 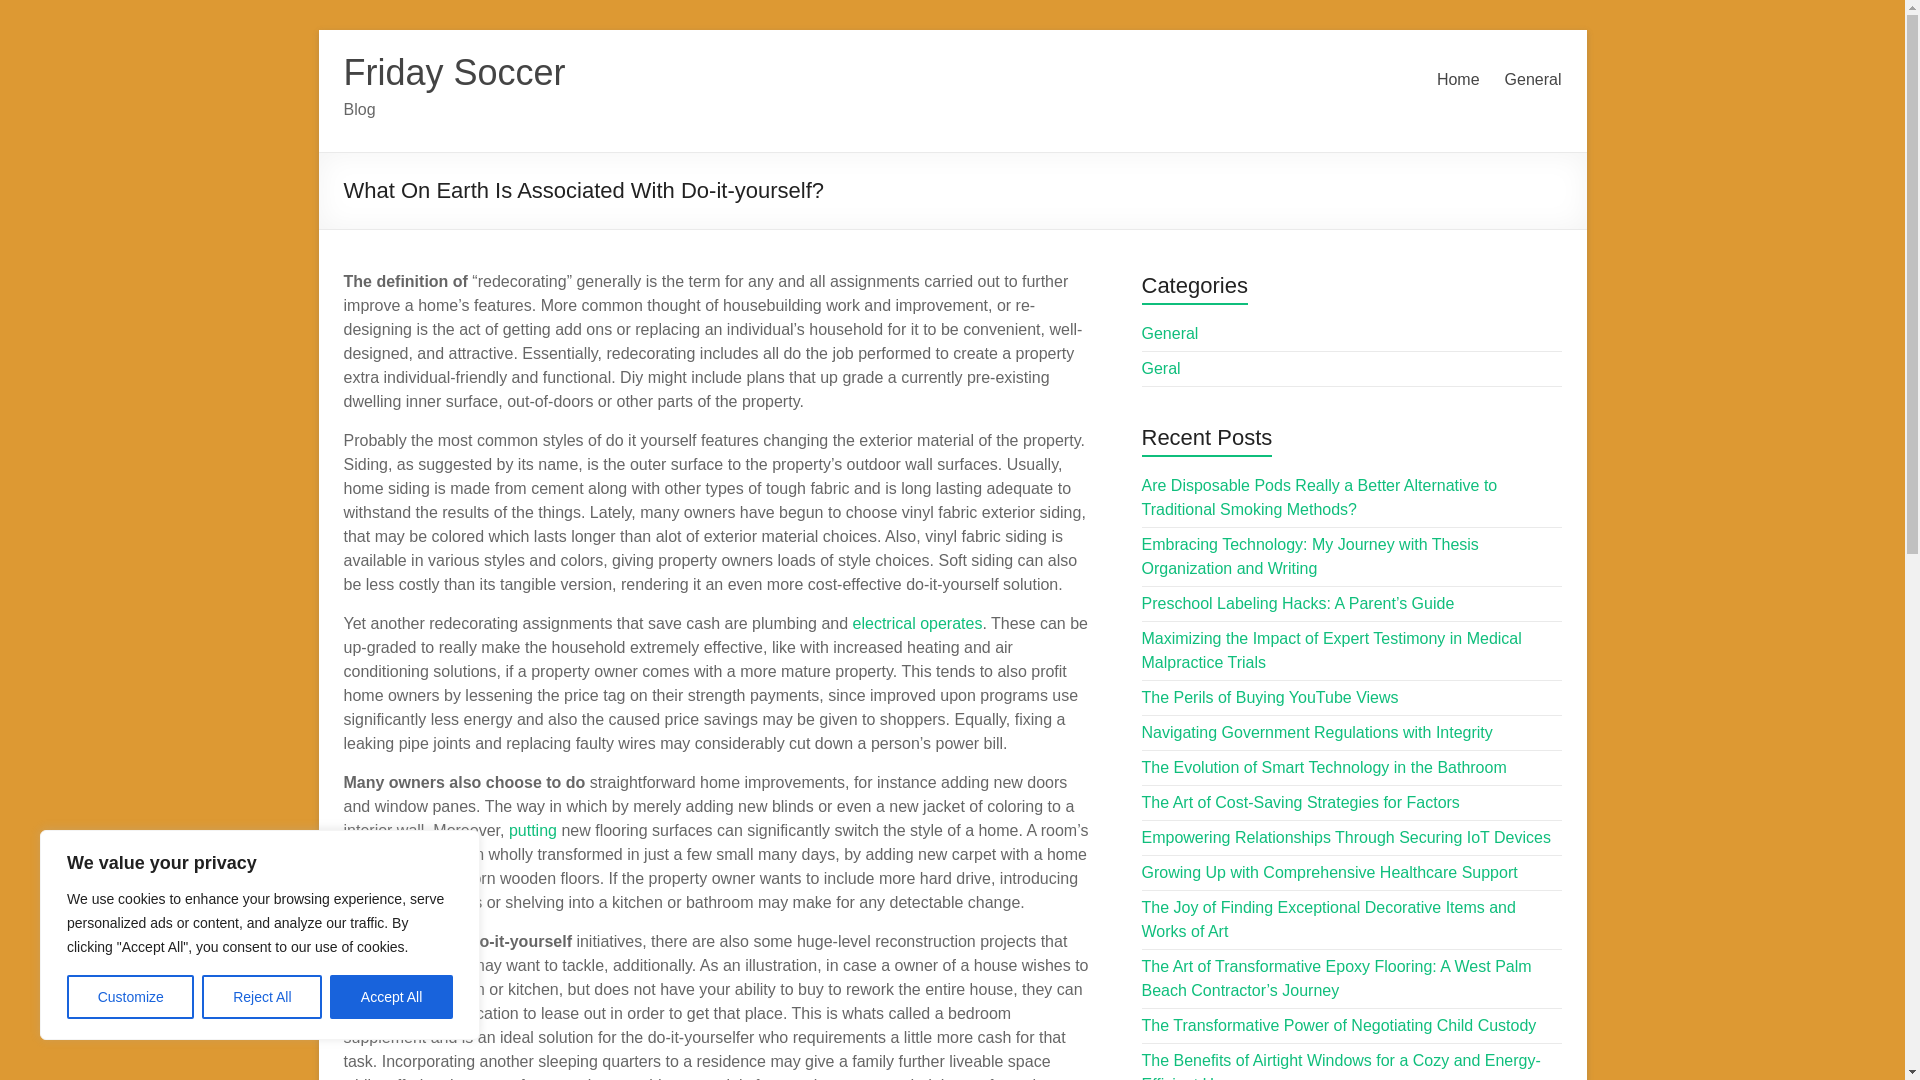 What do you see at coordinates (454, 72) in the screenshot?
I see `Friday Soccer` at bounding box center [454, 72].